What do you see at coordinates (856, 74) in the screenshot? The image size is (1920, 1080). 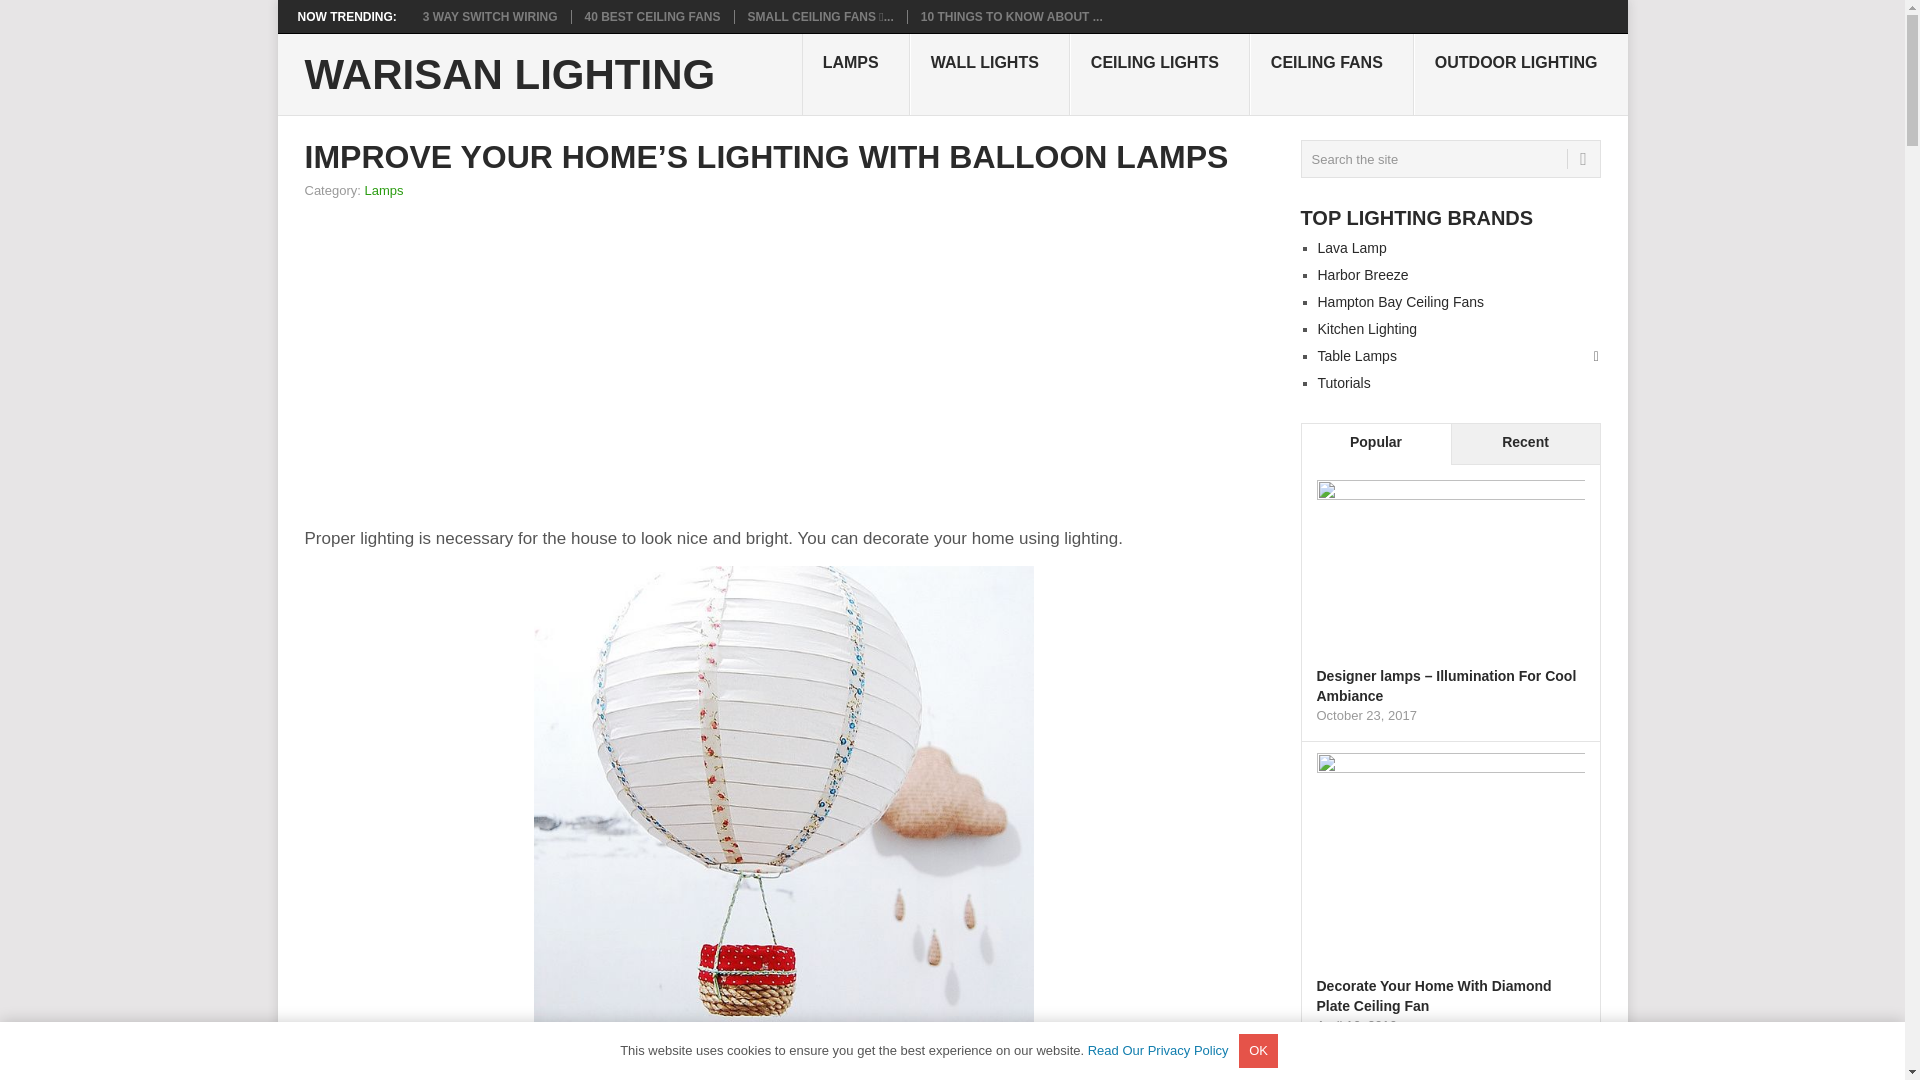 I see `LAMPS` at bounding box center [856, 74].